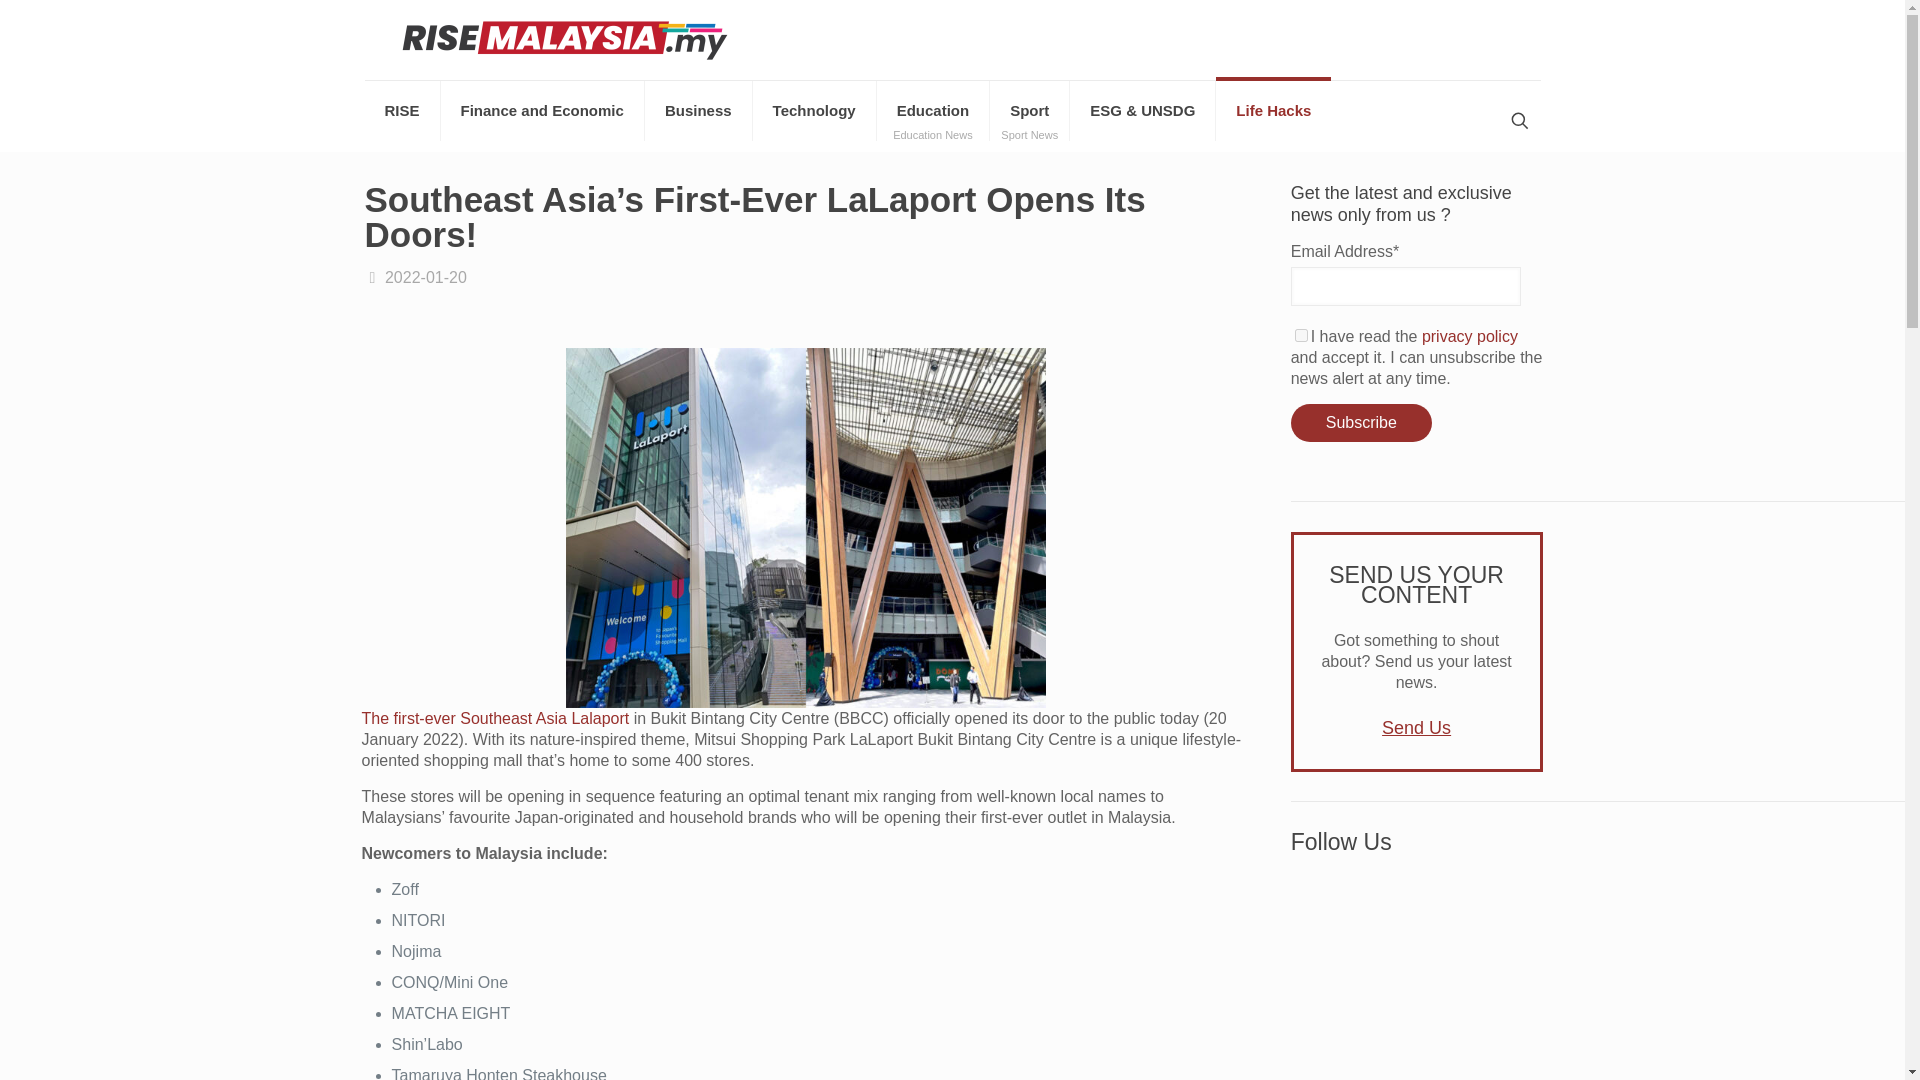 The height and width of the screenshot is (1080, 1920). Describe the element at coordinates (1272, 111) in the screenshot. I see `Life Hacks` at that location.